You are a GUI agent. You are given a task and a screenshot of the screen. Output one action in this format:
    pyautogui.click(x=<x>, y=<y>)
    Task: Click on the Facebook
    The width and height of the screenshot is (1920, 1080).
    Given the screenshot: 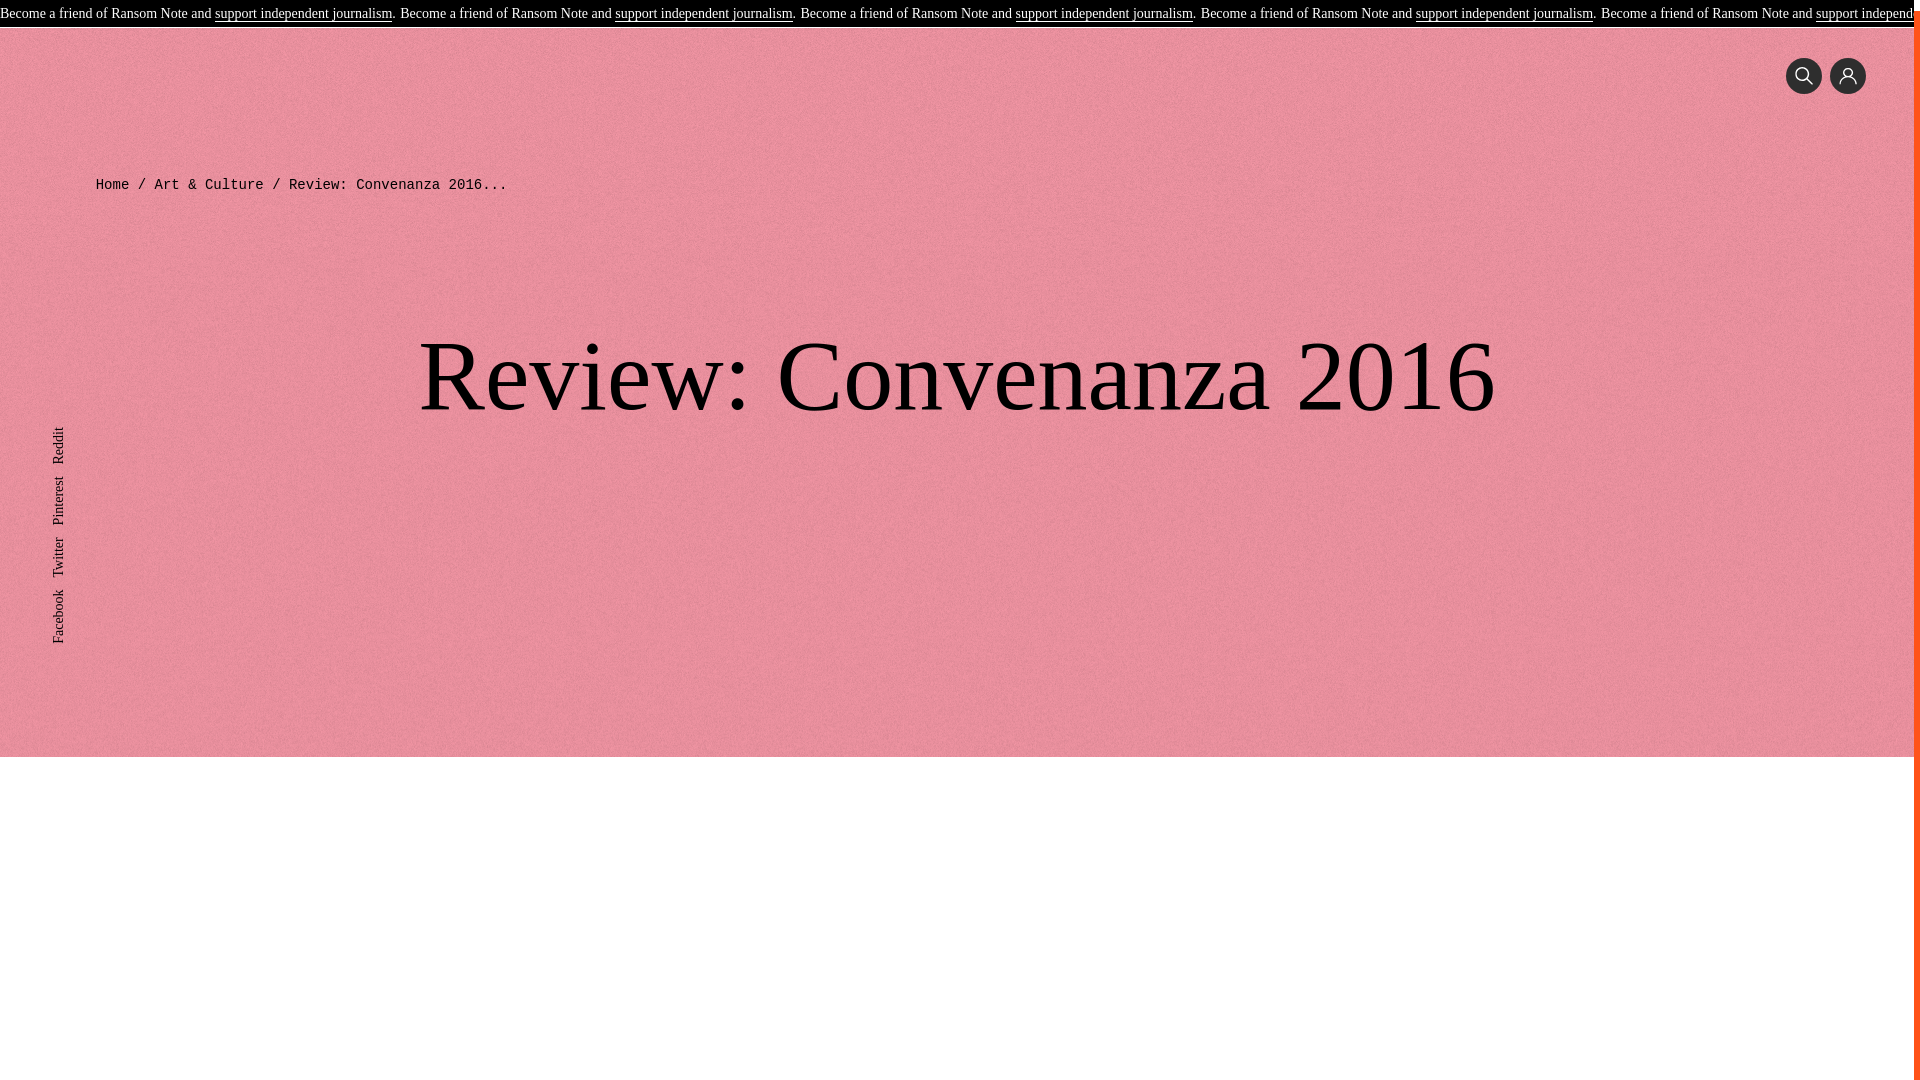 What is the action you would take?
    pyautogui.click(x=78, y=586)
    